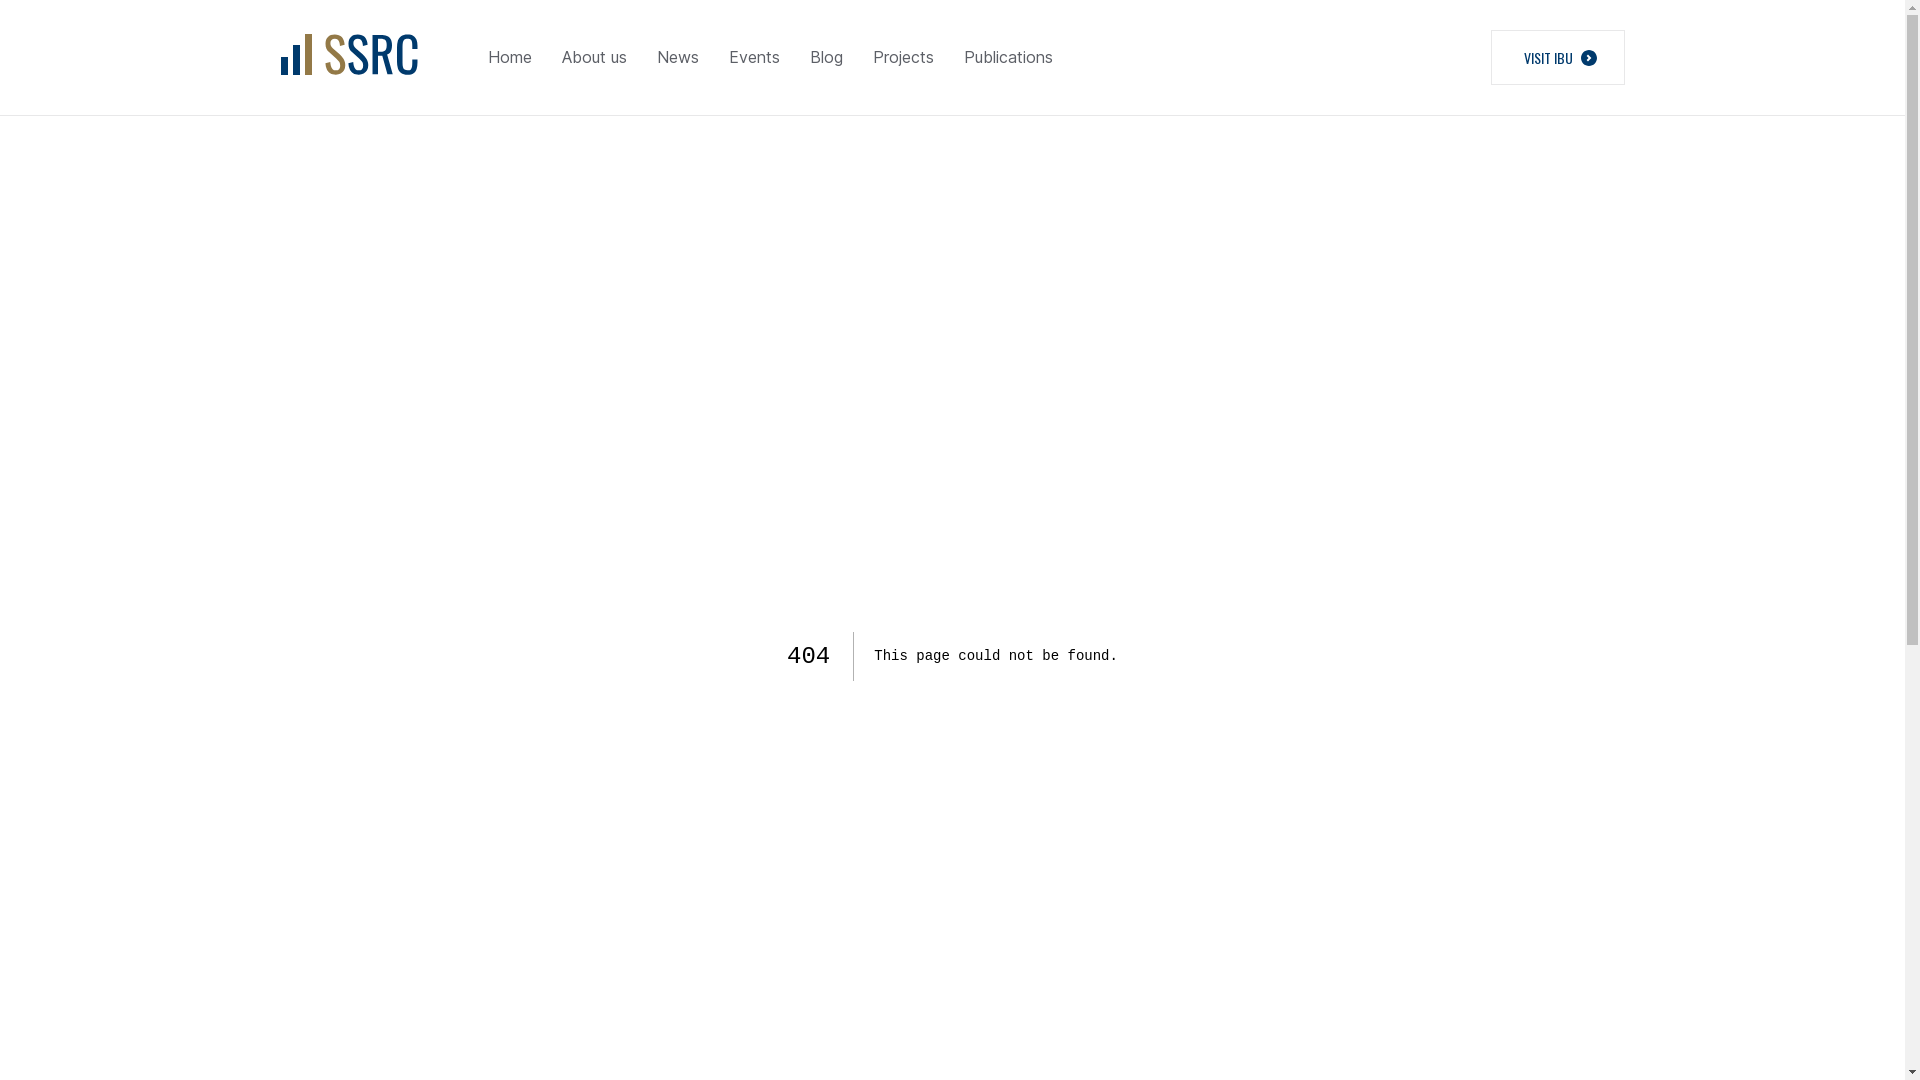 The image size is (1920, 1080). What do you see at coordinates (677, 58) in the screenshot?
I see `News` at bounding box center [677, 58].